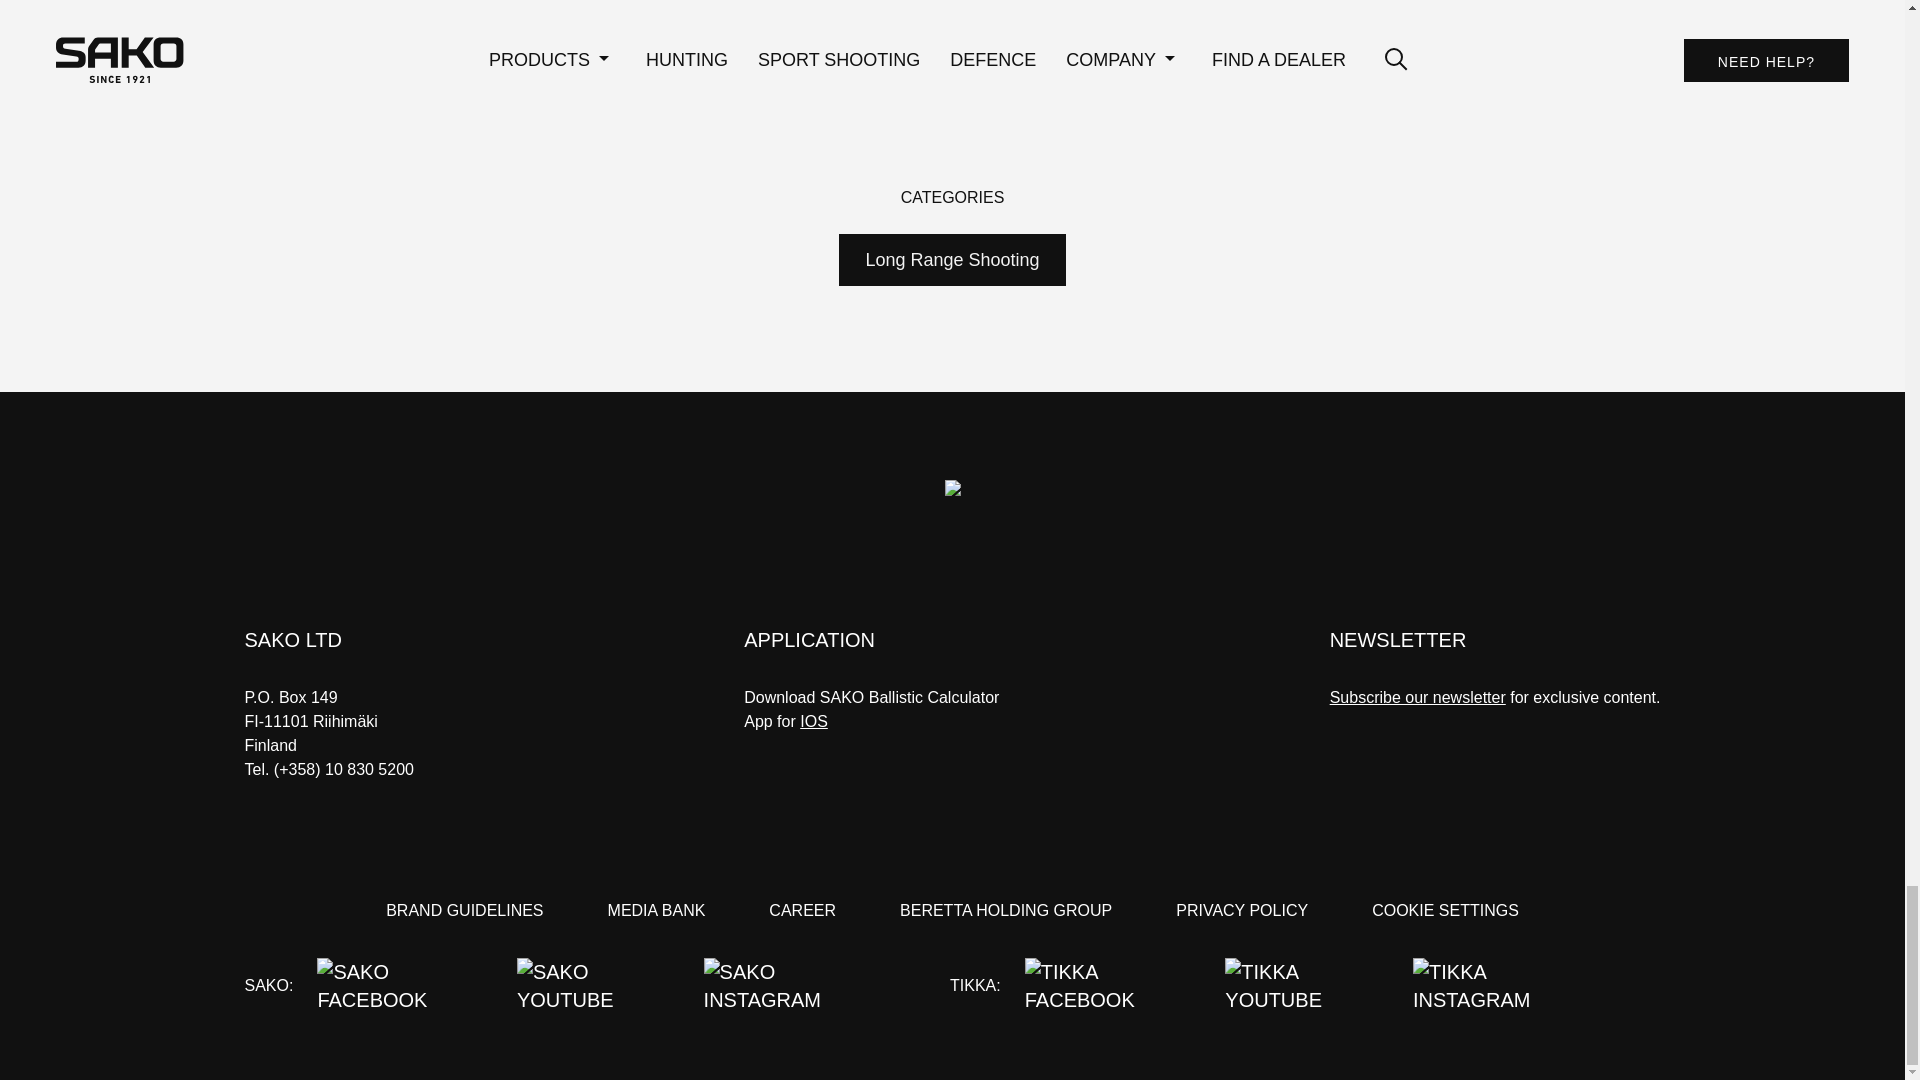 The image size is (1920, 1080). What do you see at coordinates (598, 986) in the screenshot?
I see `Sako Youtube` at bounding box center [598, 986].